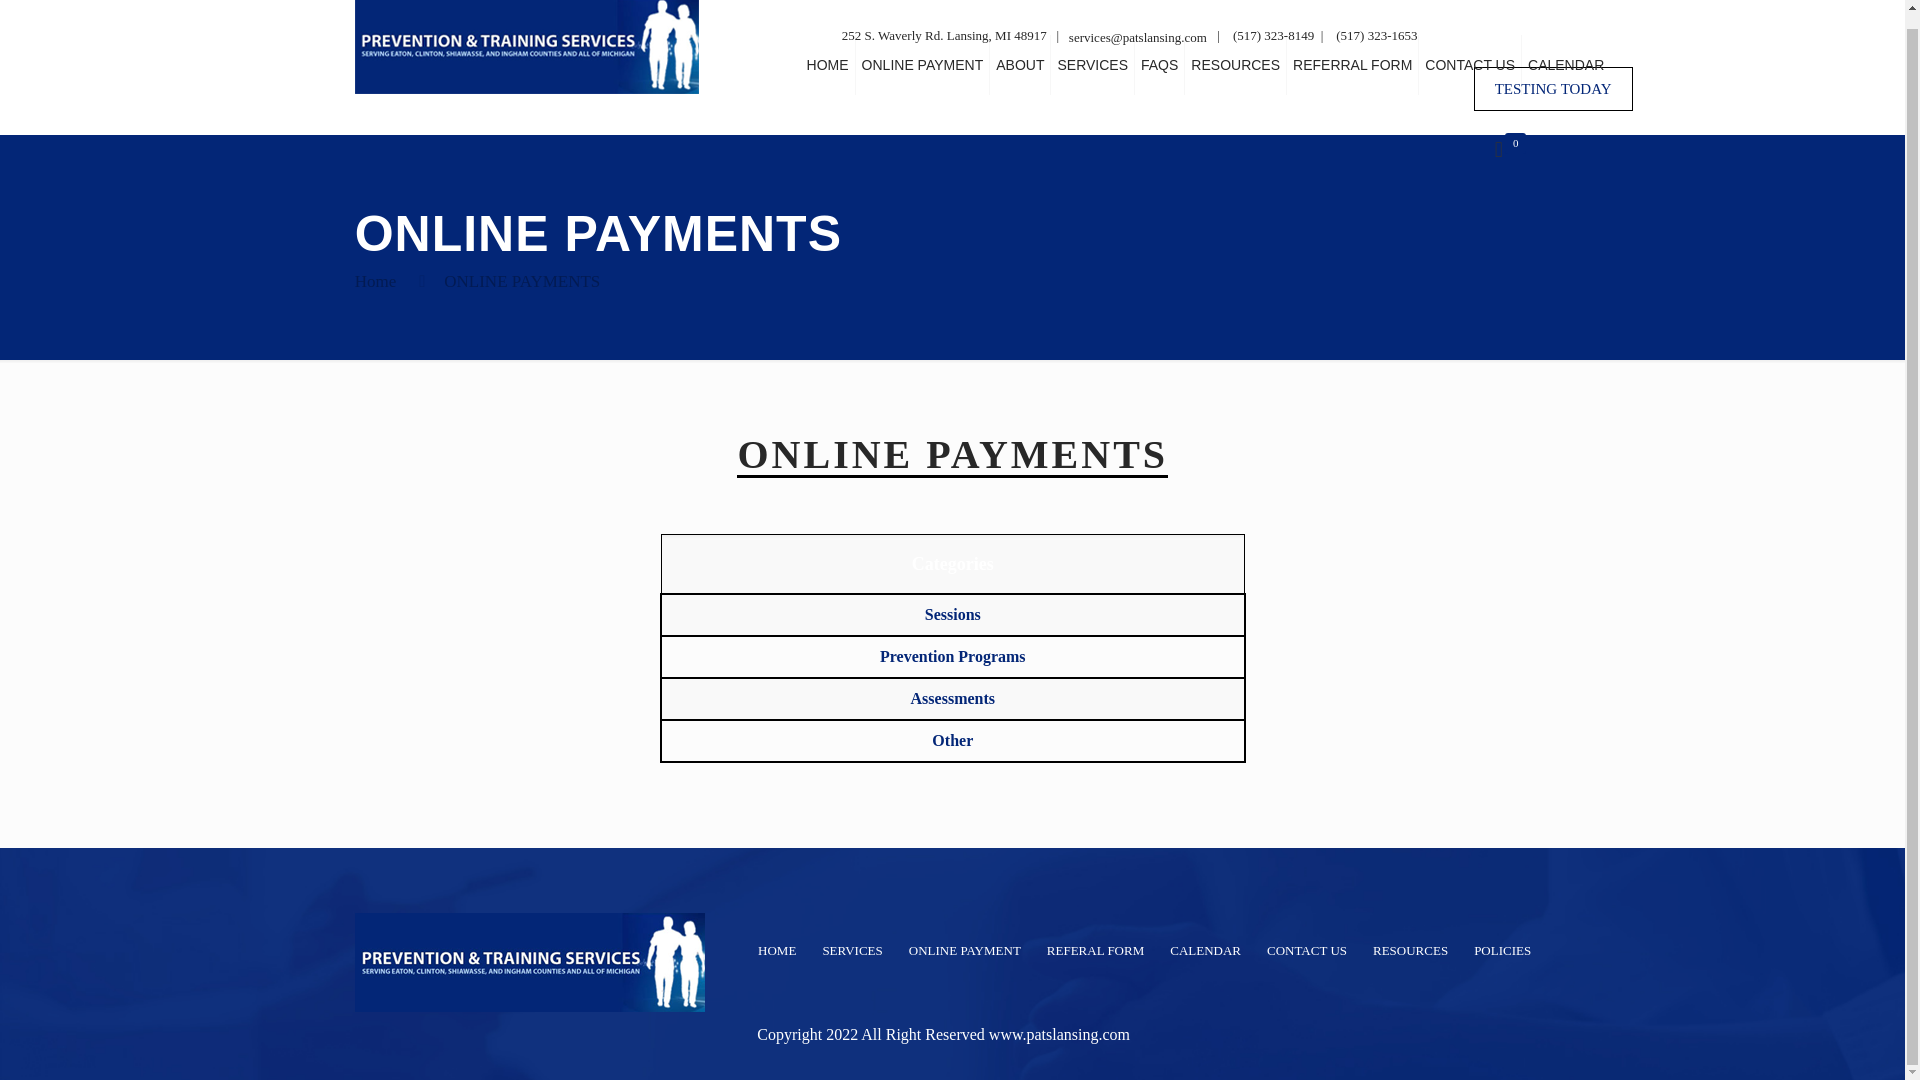 The height and width of the screenshot is (1080, 1920). Describe the element at coordinates (1566, 65) in the screenshot. I see `CALENDAR` at that location.